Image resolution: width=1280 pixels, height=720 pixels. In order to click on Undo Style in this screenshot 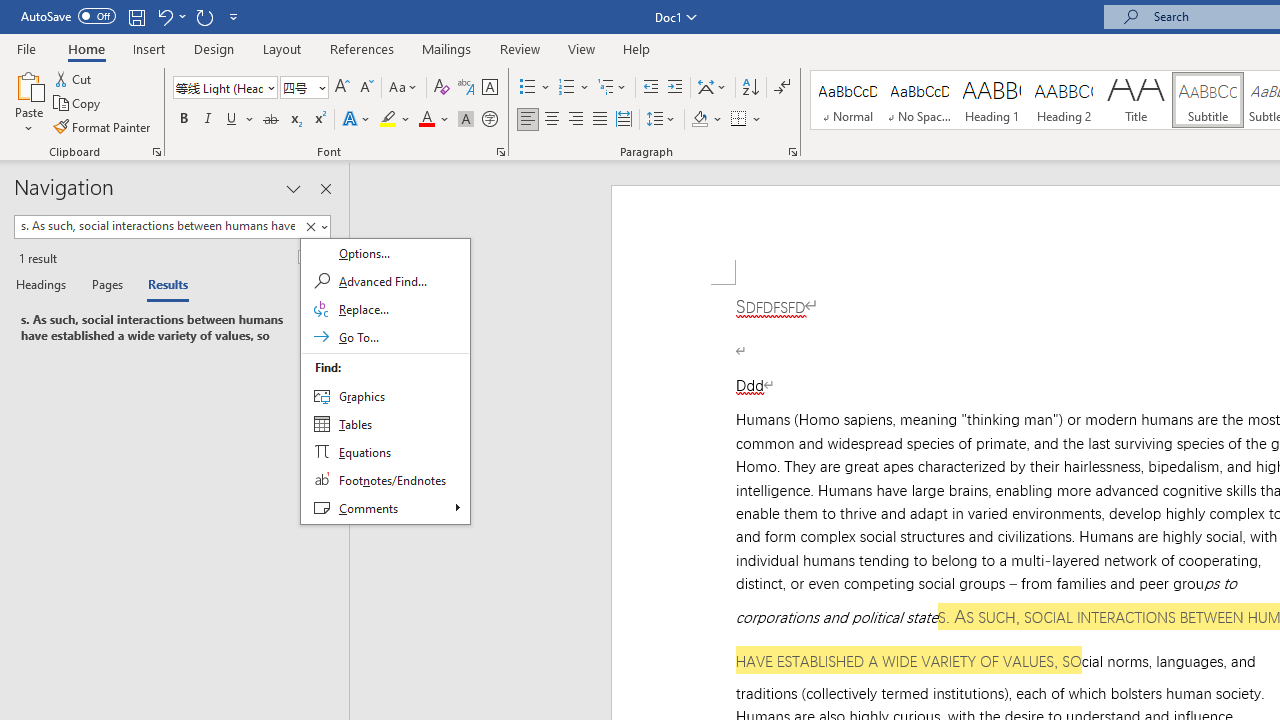, I will do `click(164, 16)`.